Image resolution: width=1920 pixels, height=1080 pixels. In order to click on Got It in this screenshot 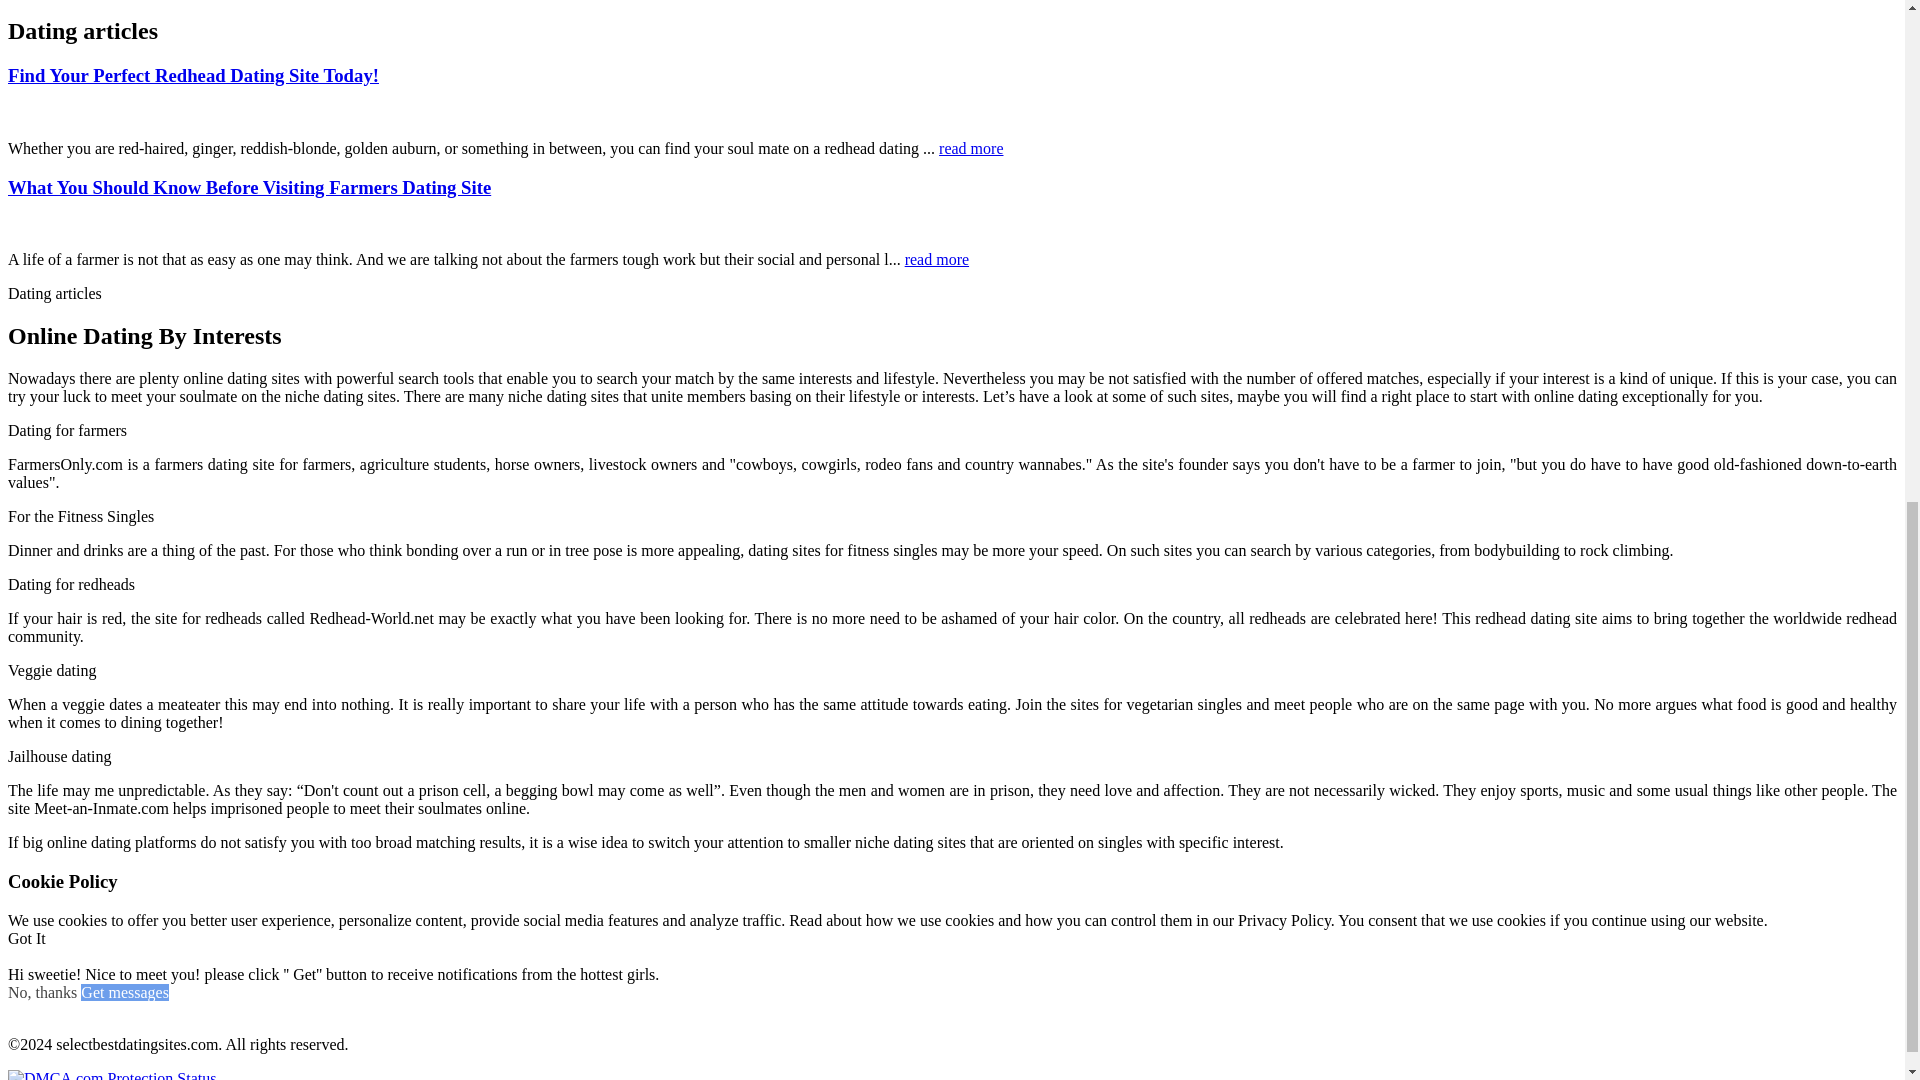, I will do `click(26, 938)`.